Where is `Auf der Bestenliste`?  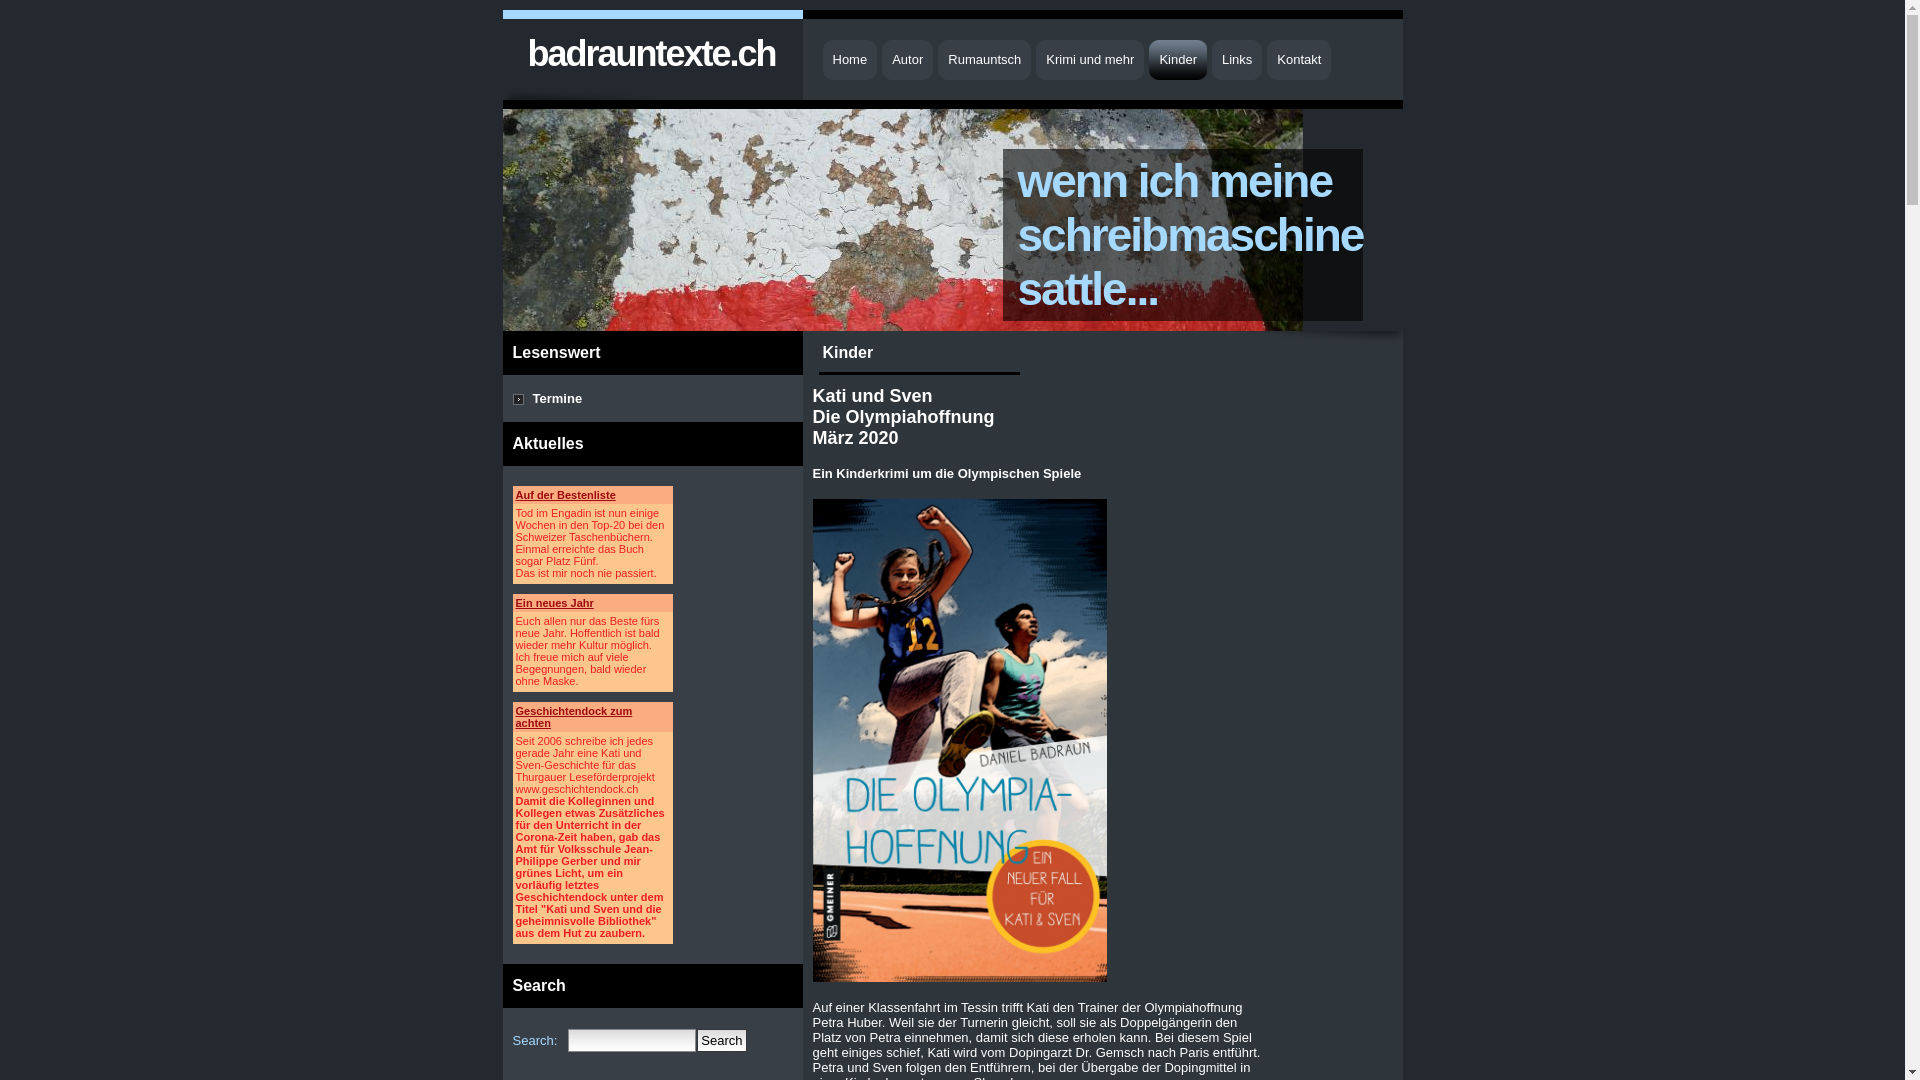
Auf der Bestenliste is located at coordinates (593, 495).